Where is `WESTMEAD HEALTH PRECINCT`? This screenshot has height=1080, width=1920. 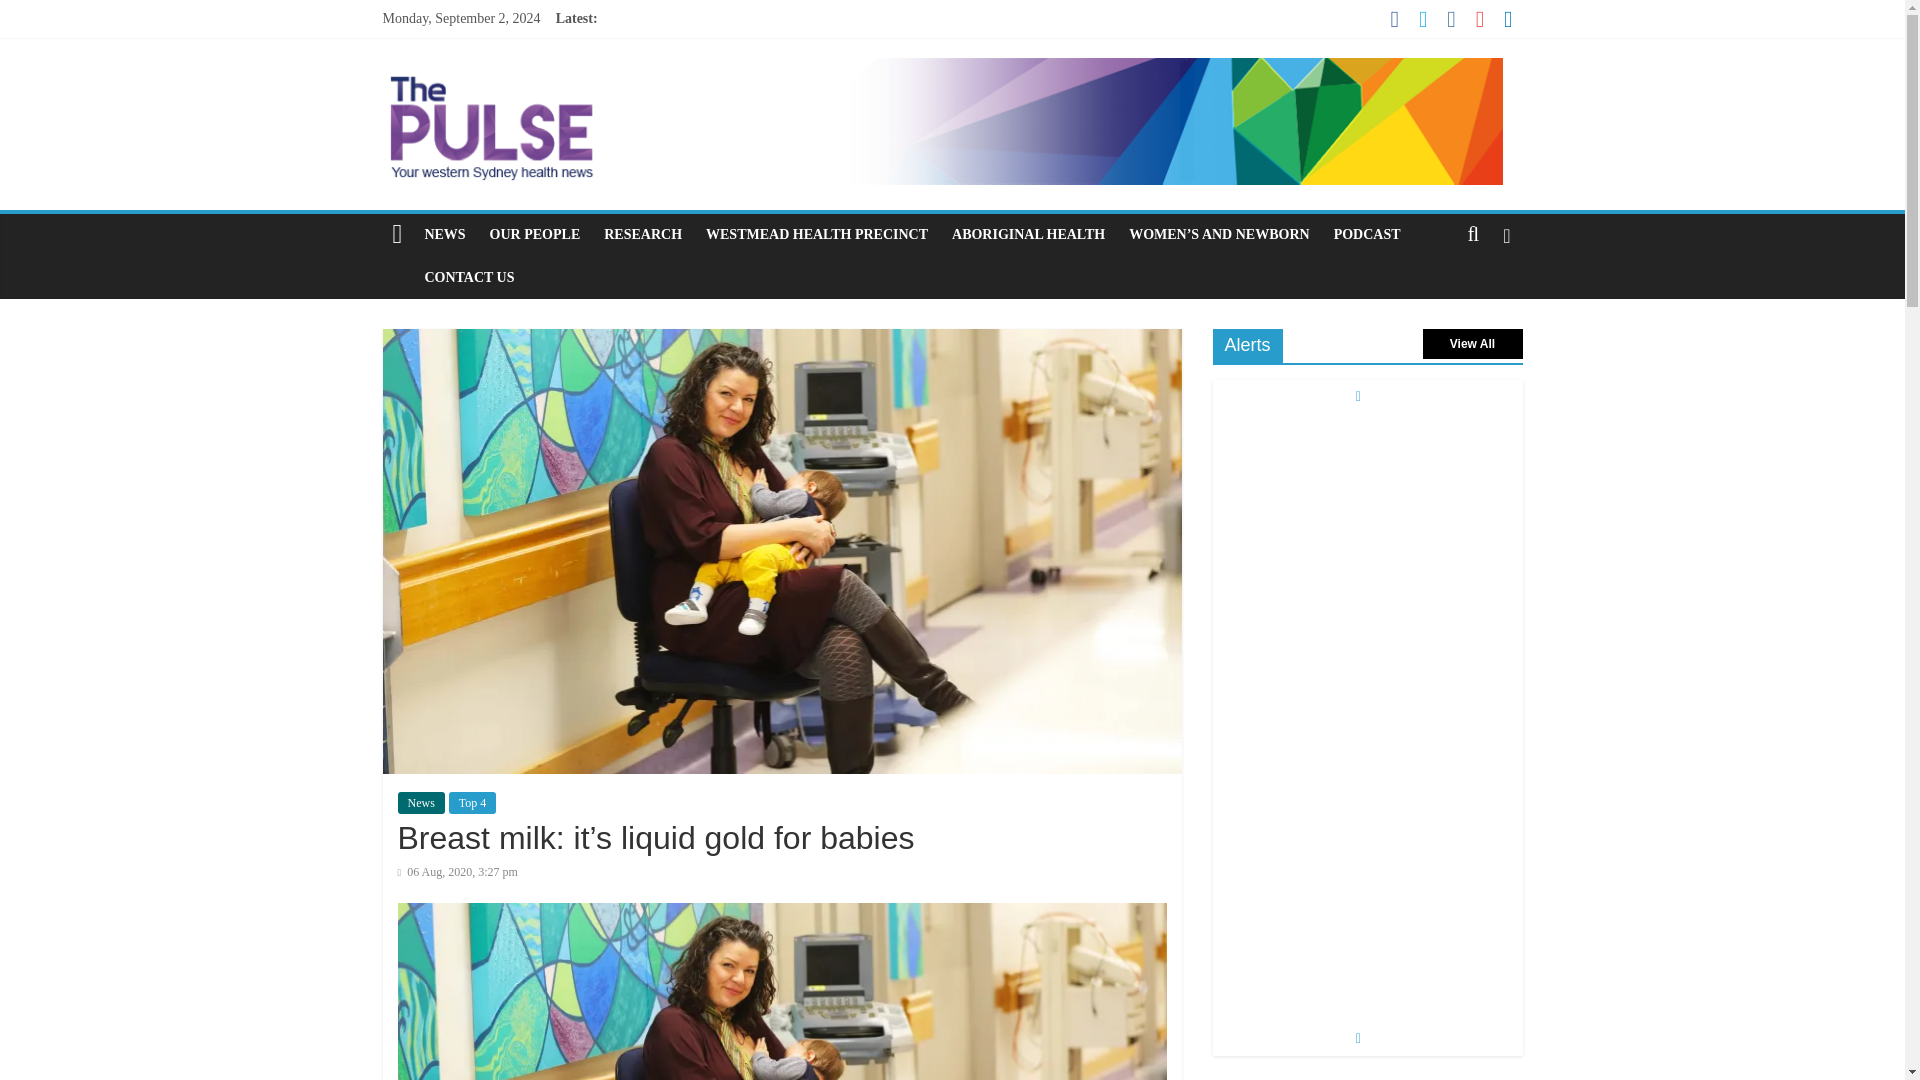
WESTMEAD HEALTH PRECINCT is located at coordinates (816, 234).